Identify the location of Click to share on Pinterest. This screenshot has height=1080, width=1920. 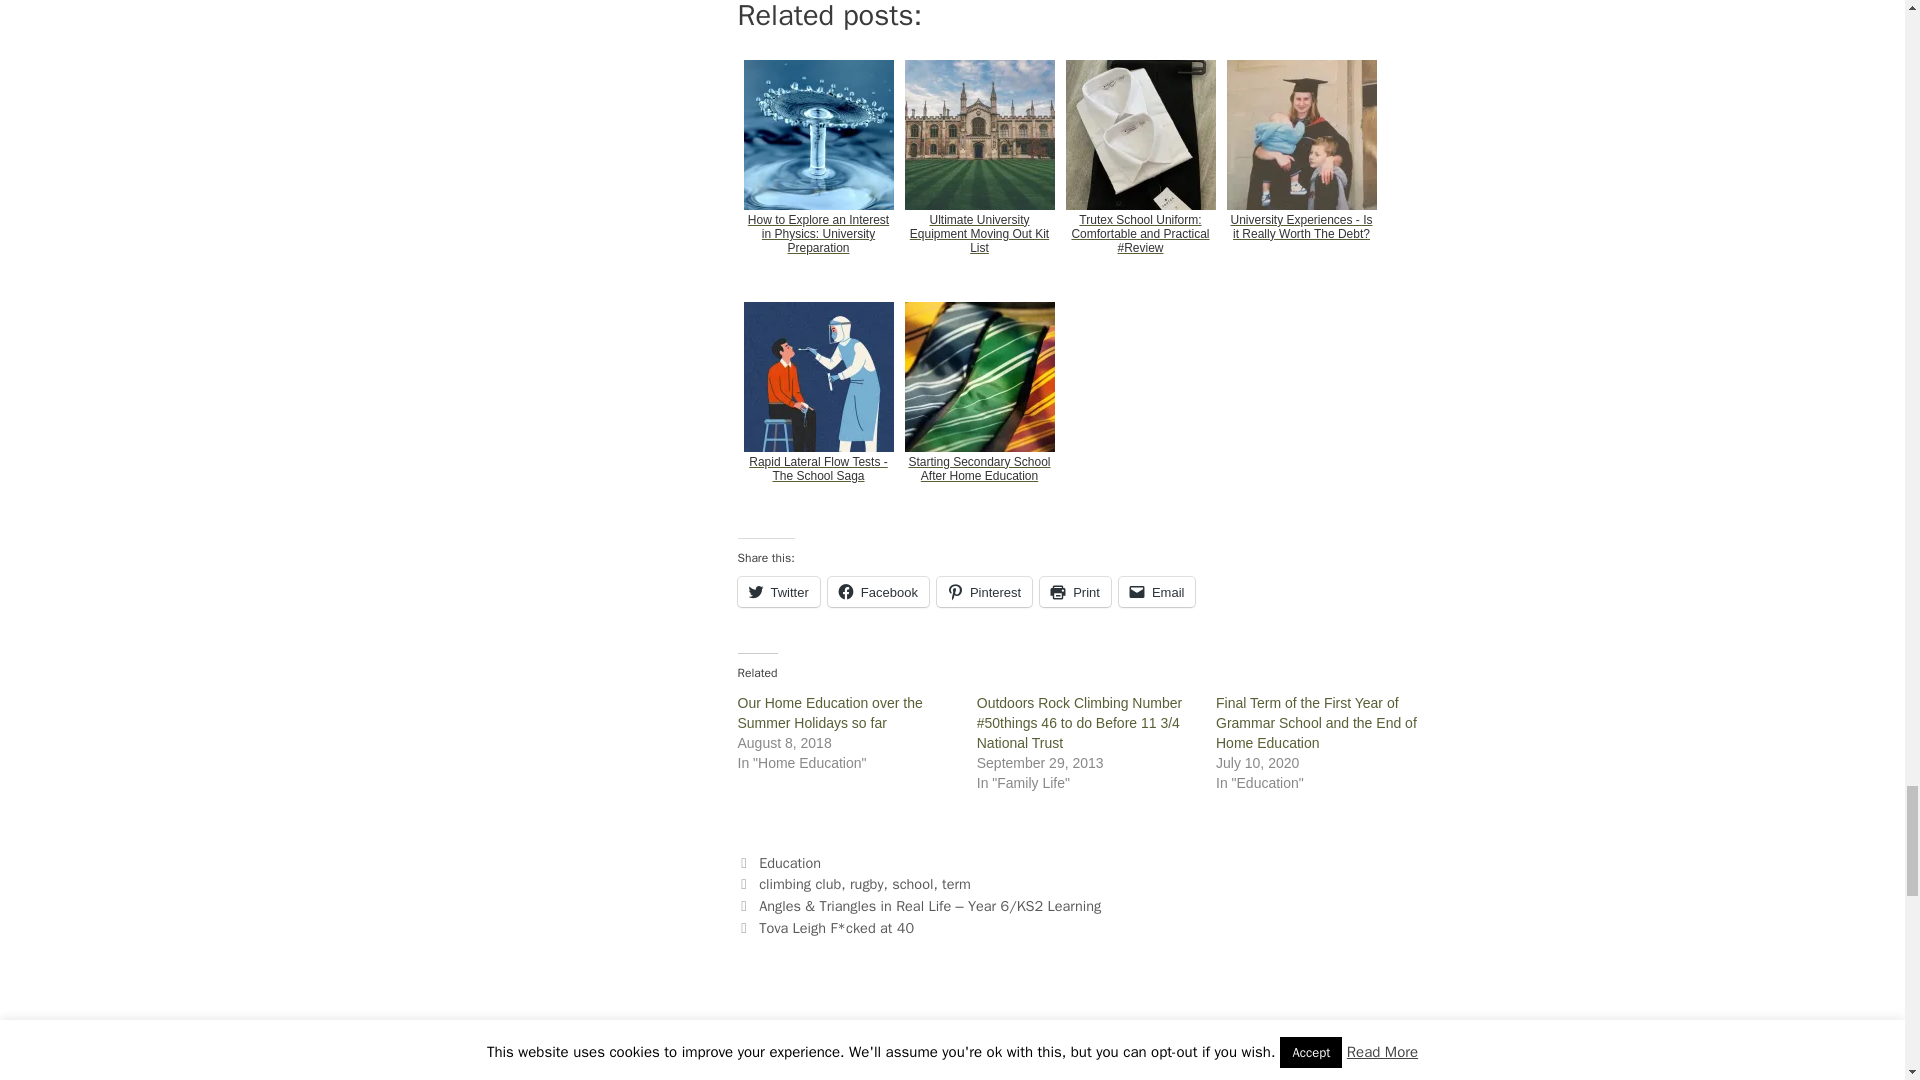
(984, 591).